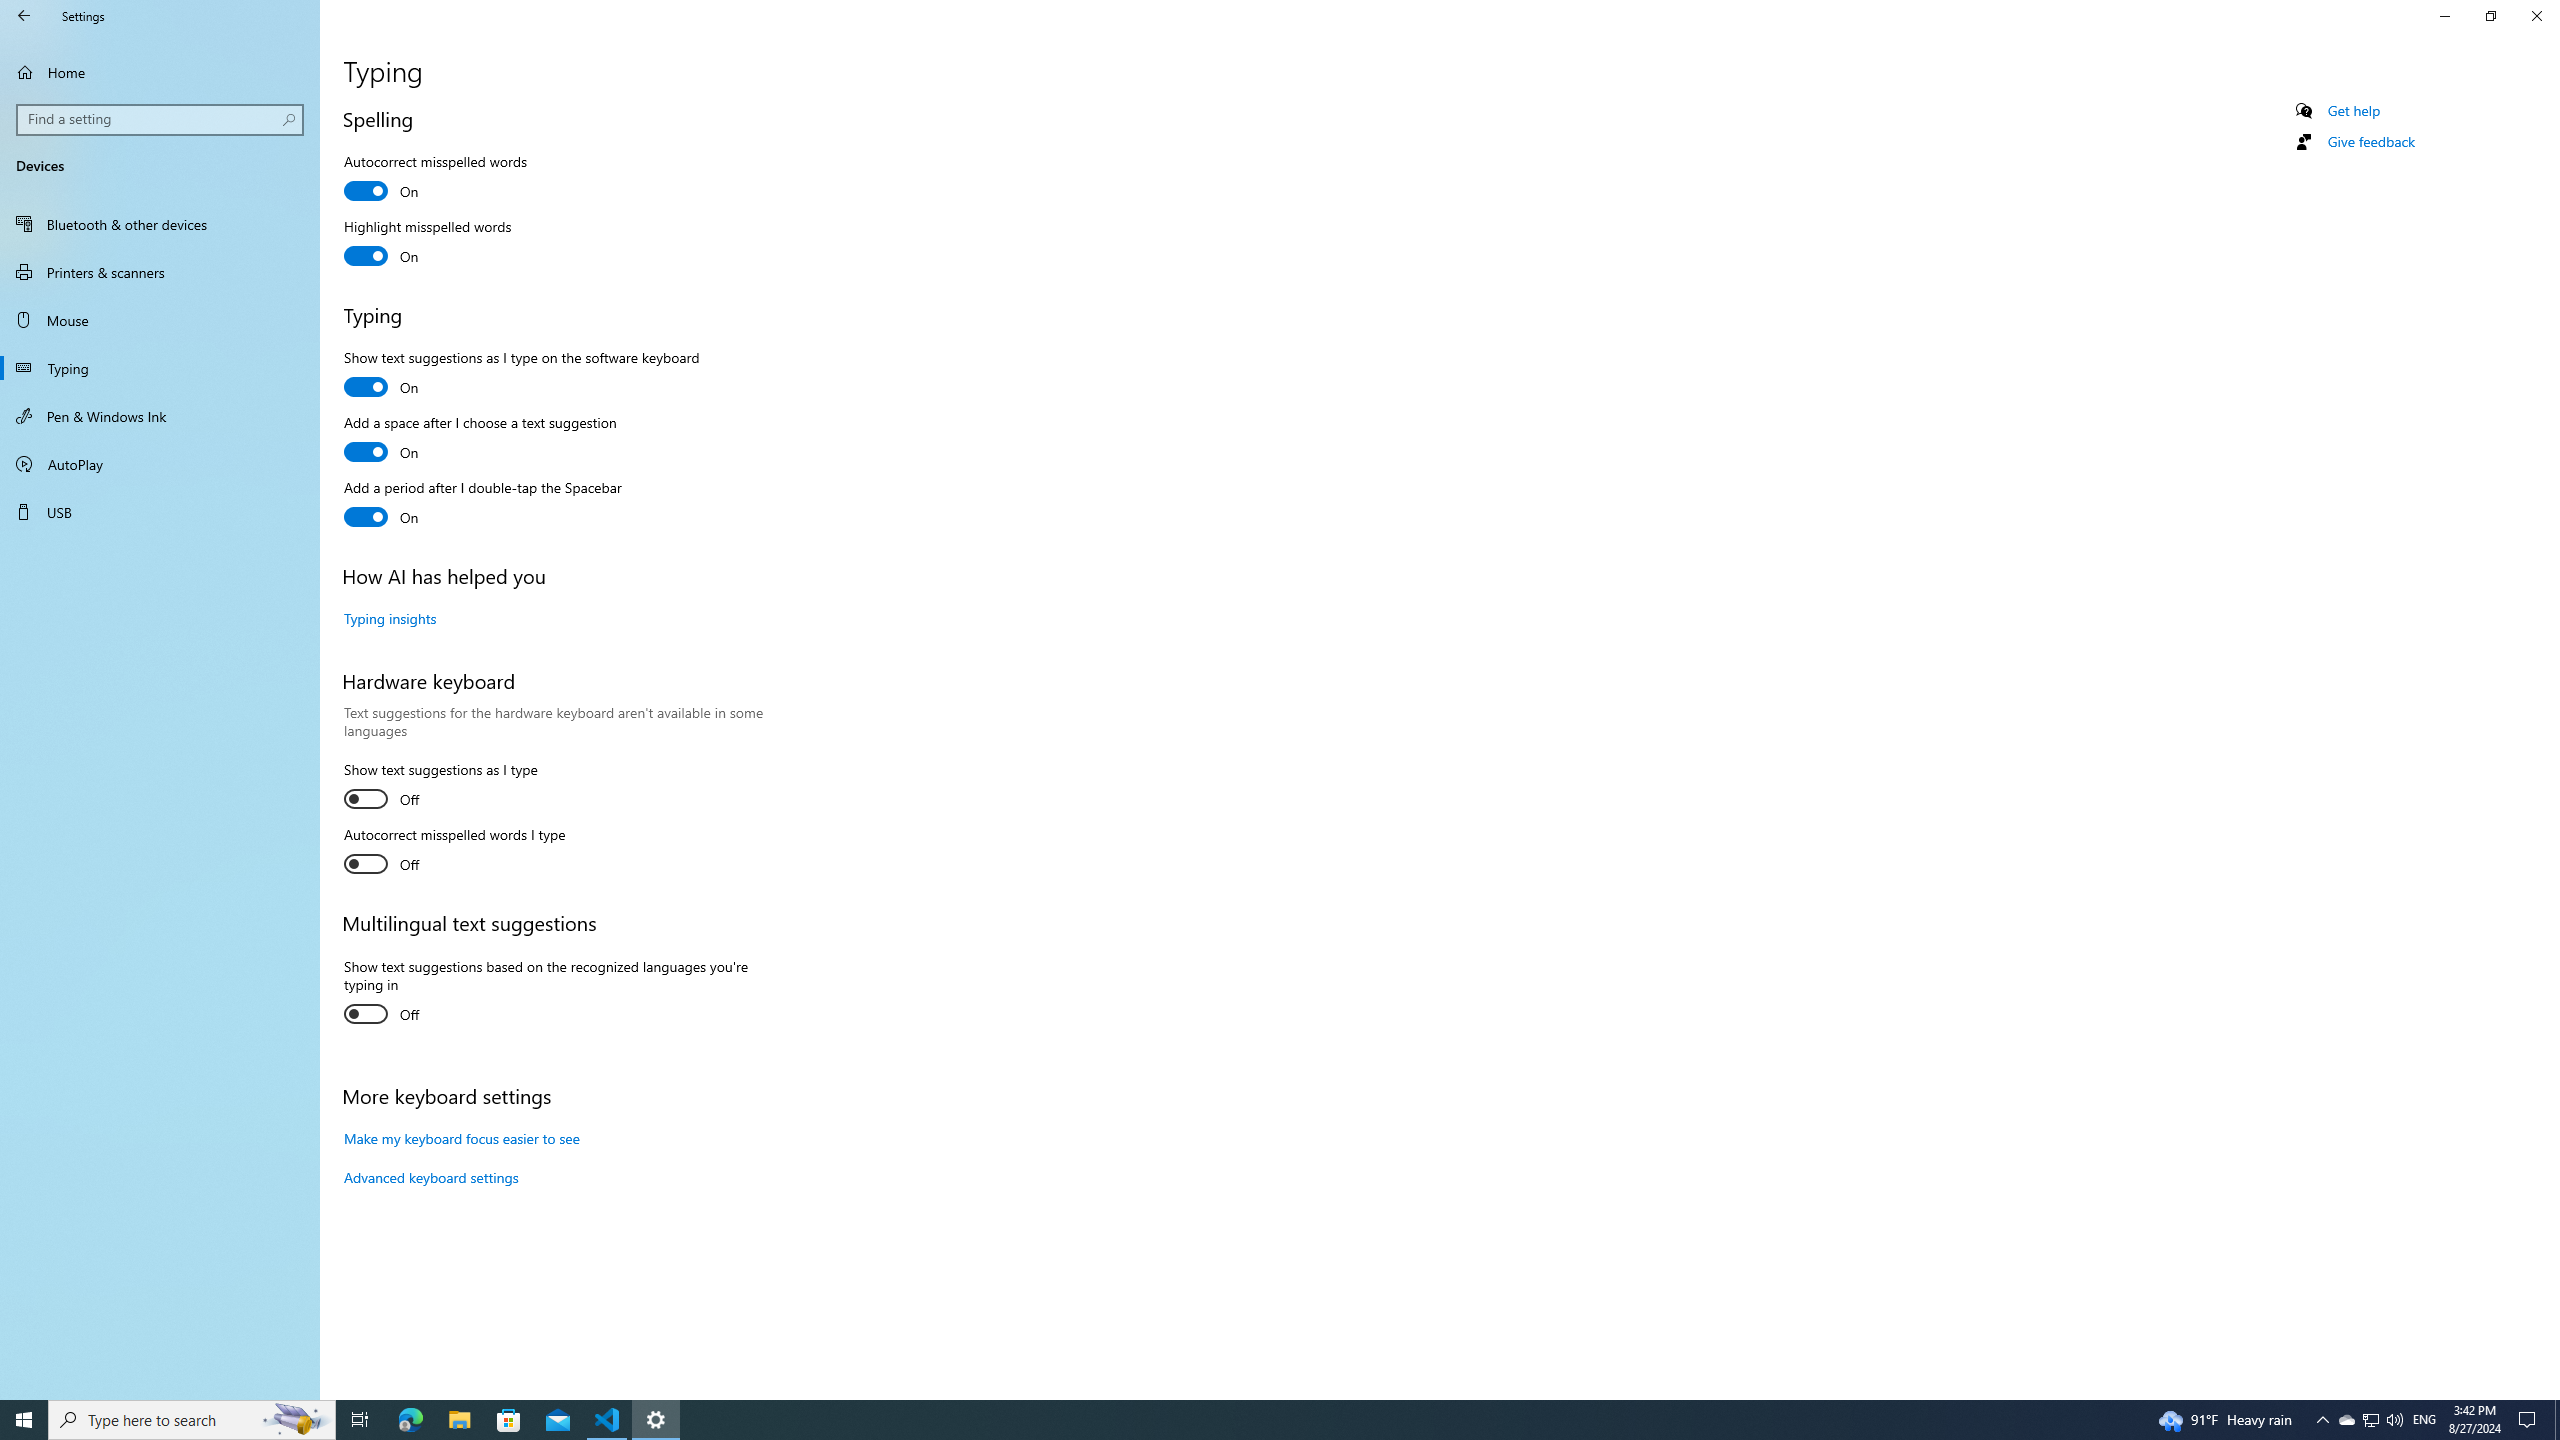 Image resolution: width=2560 pixels, height=1440 pixels. I want to click on Pen & Windows Ink, so click(160, 416).